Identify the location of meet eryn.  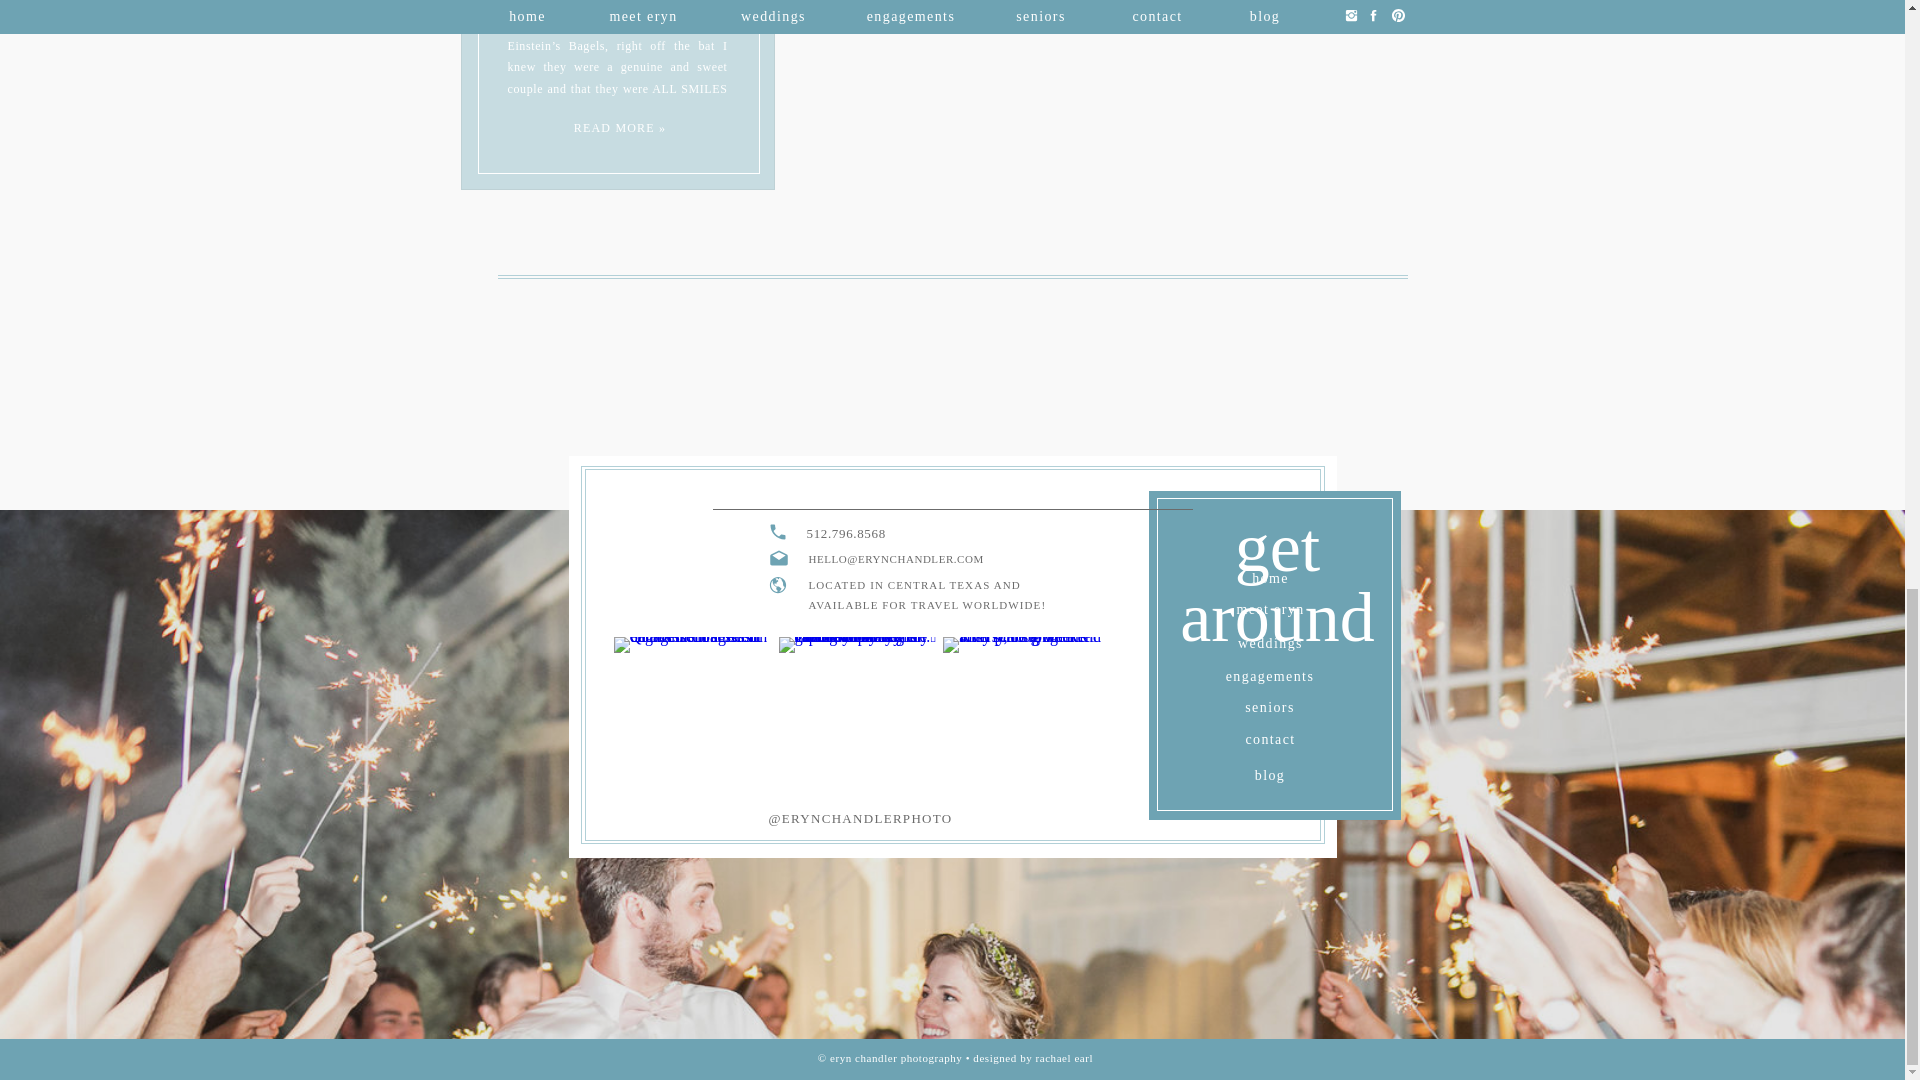
(1270, 606).